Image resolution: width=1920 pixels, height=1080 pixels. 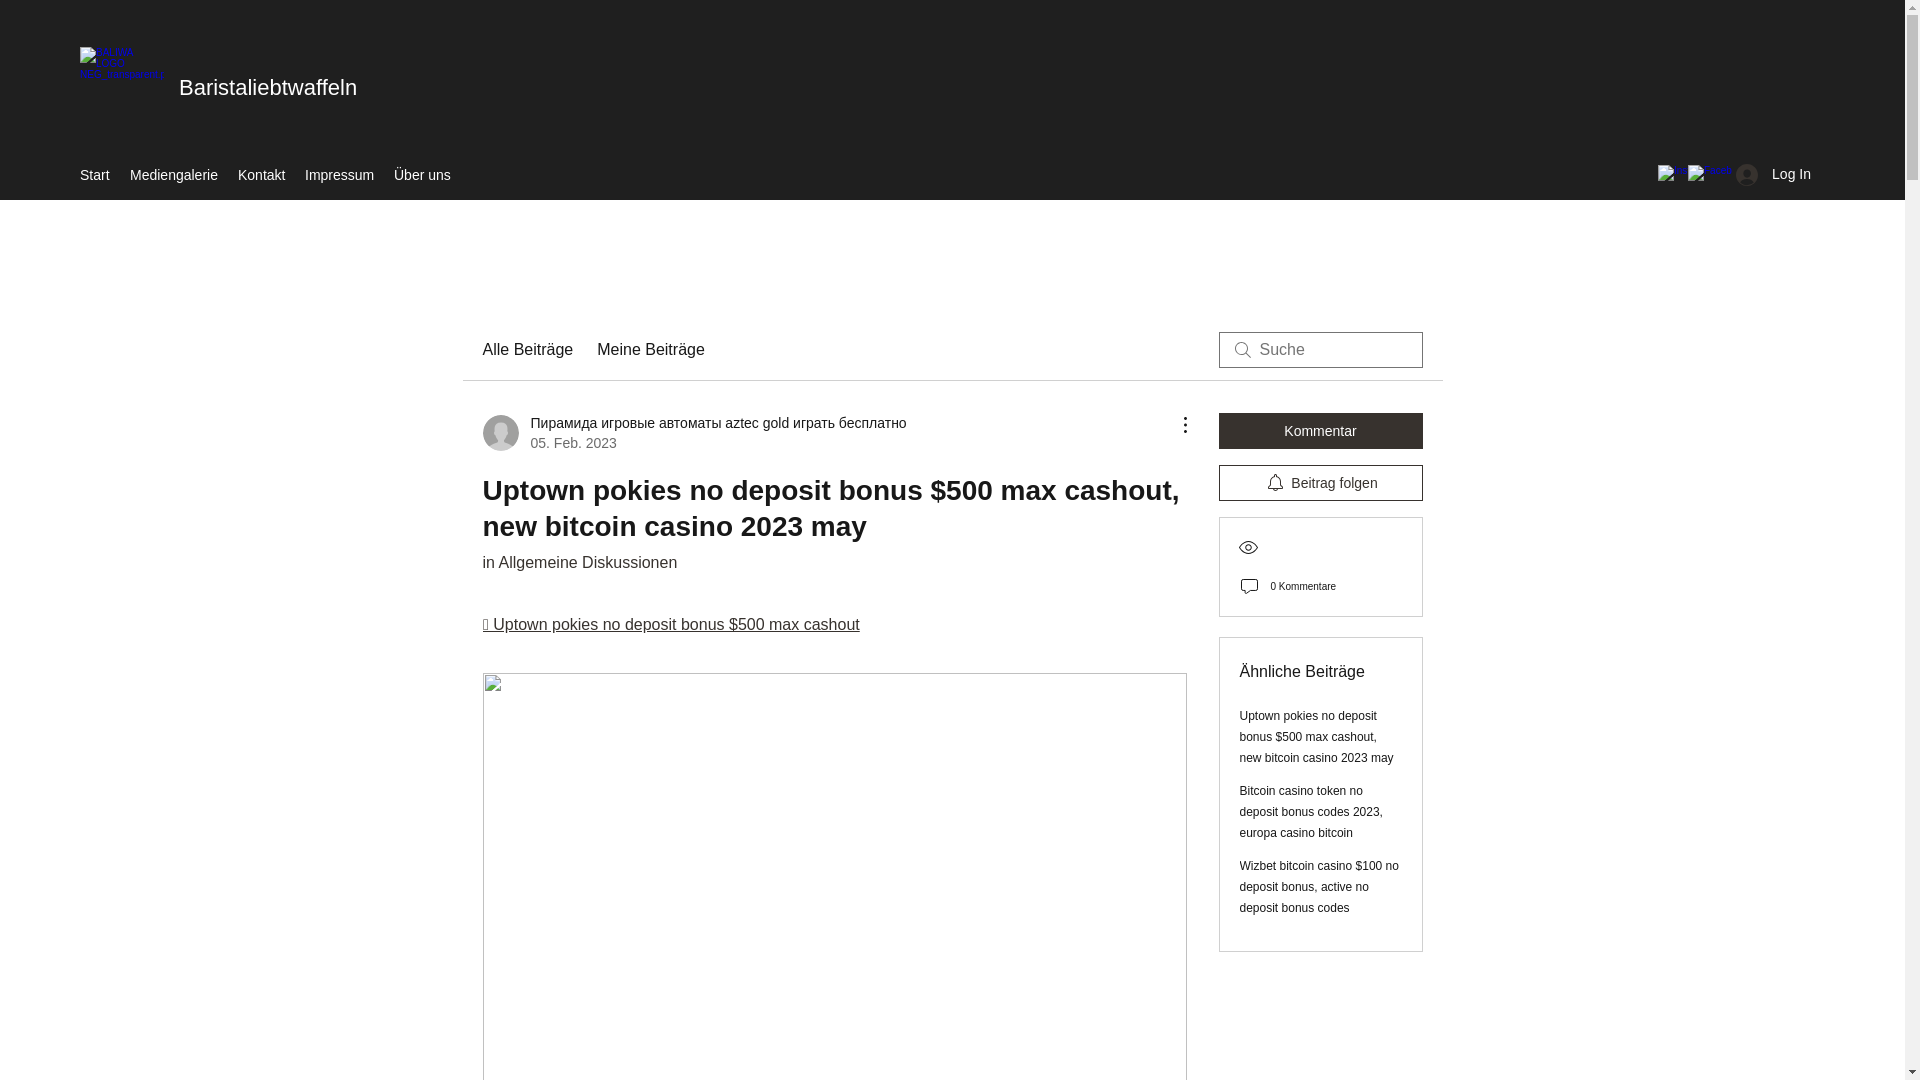 What do you see at coordinates (1320, 430) in the screenshot?
I see `Kommentar` at bounding box center [1320, 430].